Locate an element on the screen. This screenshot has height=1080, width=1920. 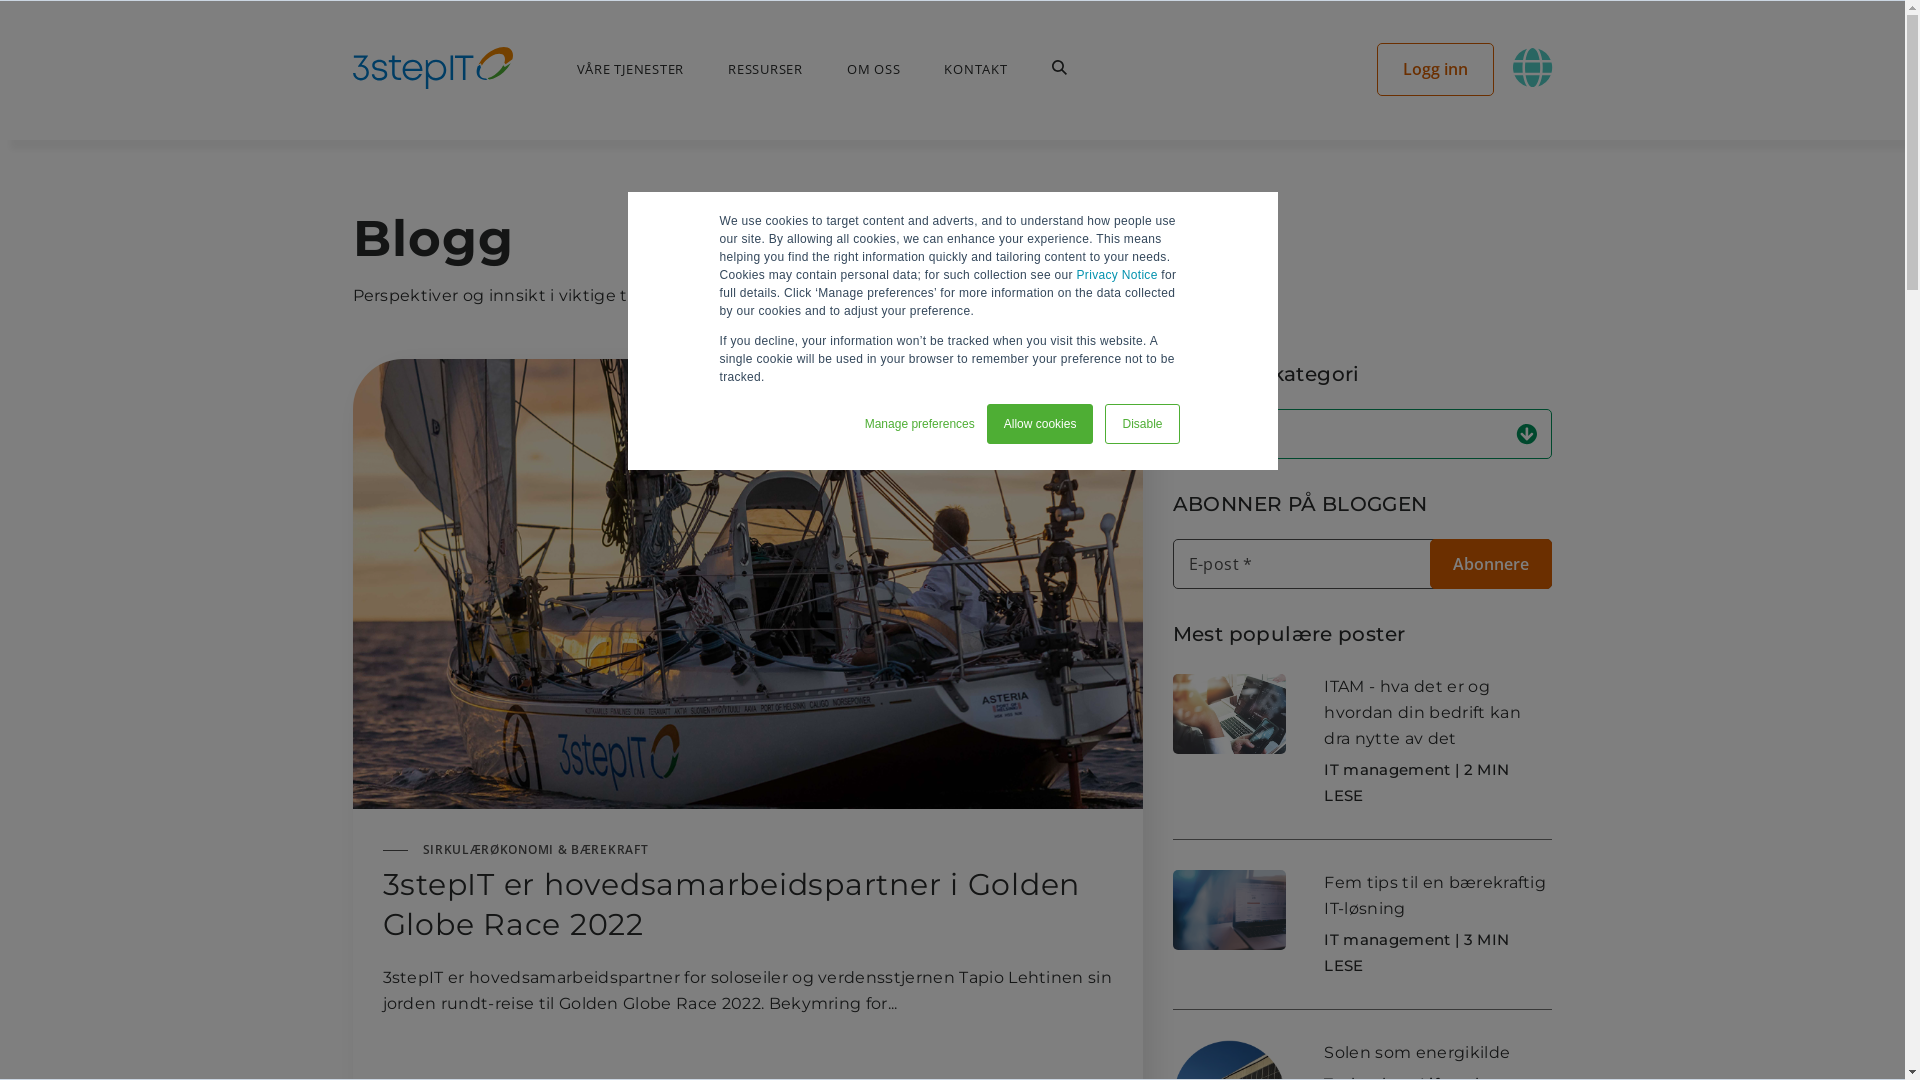
Abonnere is located at coordinates (1491, 564).